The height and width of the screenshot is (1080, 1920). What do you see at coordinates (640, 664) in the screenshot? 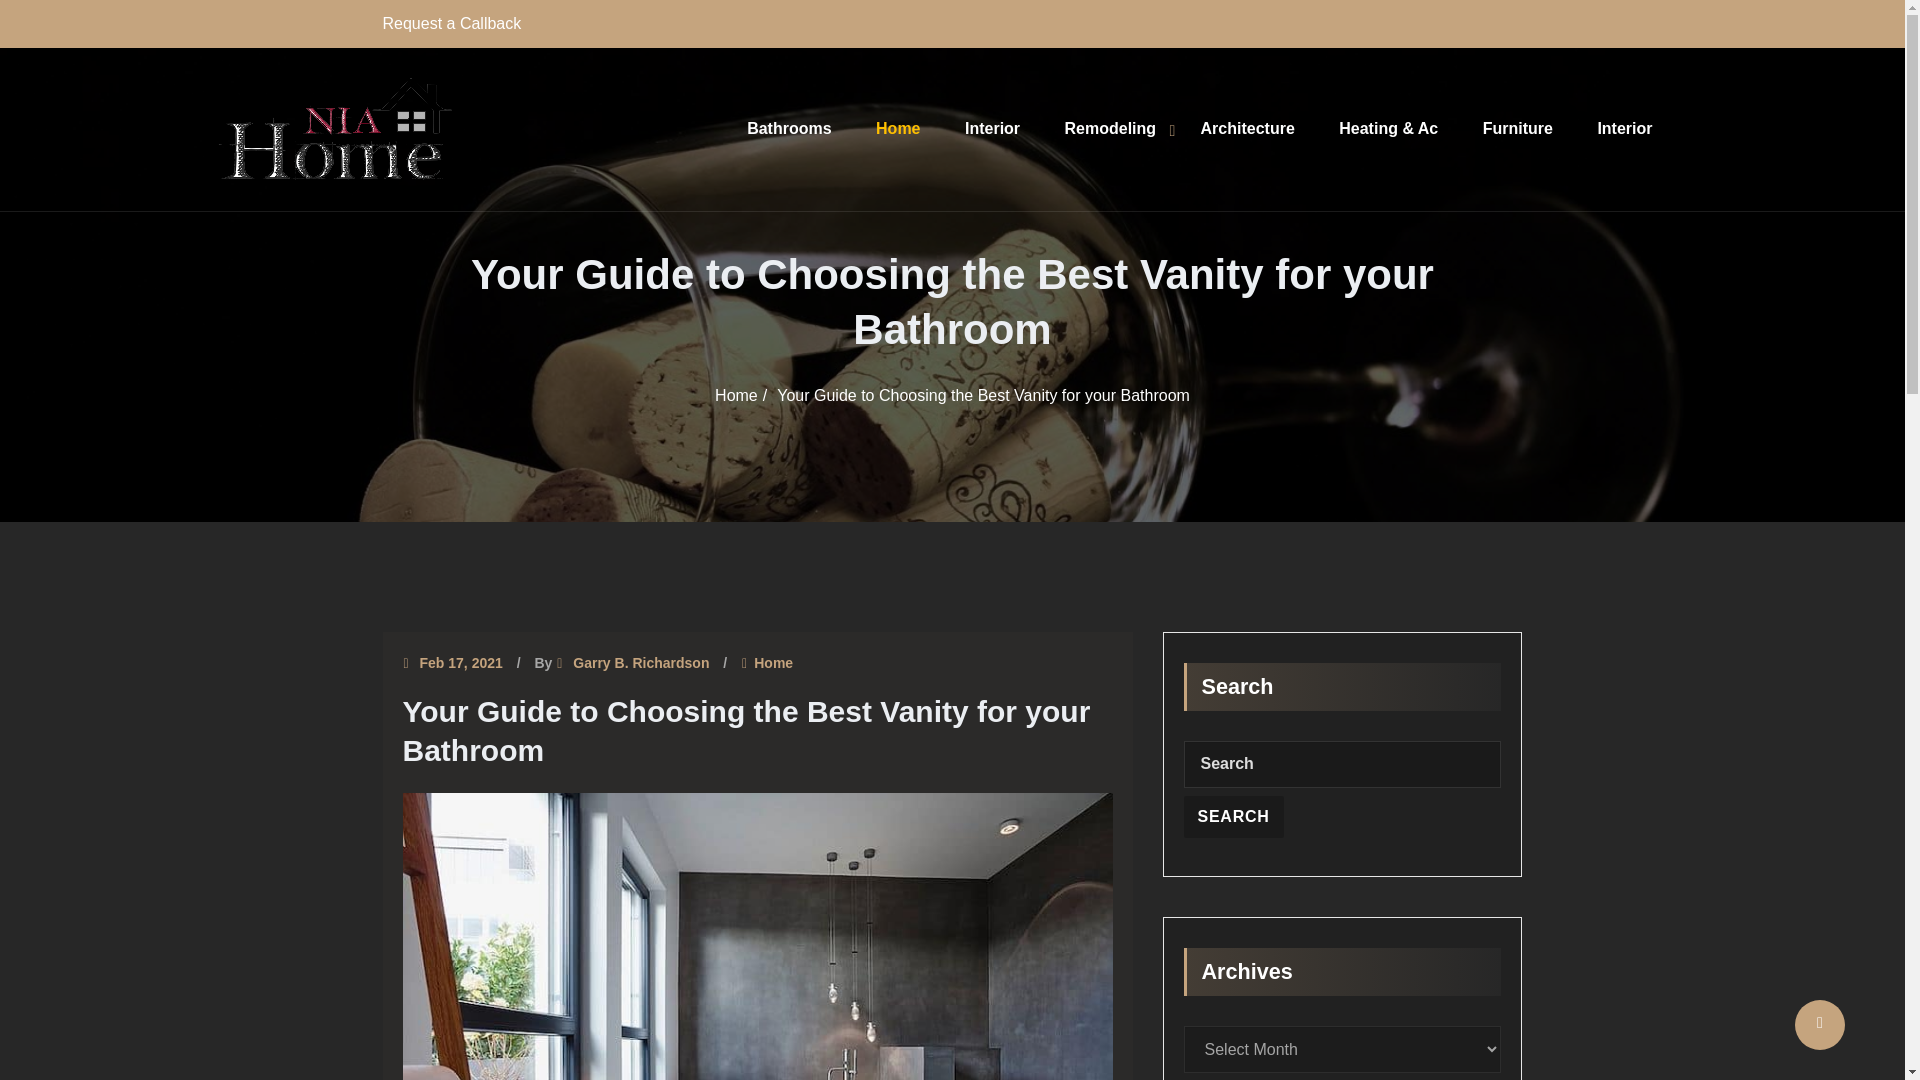
I see `Garry B. Richardson` at bounding box center [640, 664].